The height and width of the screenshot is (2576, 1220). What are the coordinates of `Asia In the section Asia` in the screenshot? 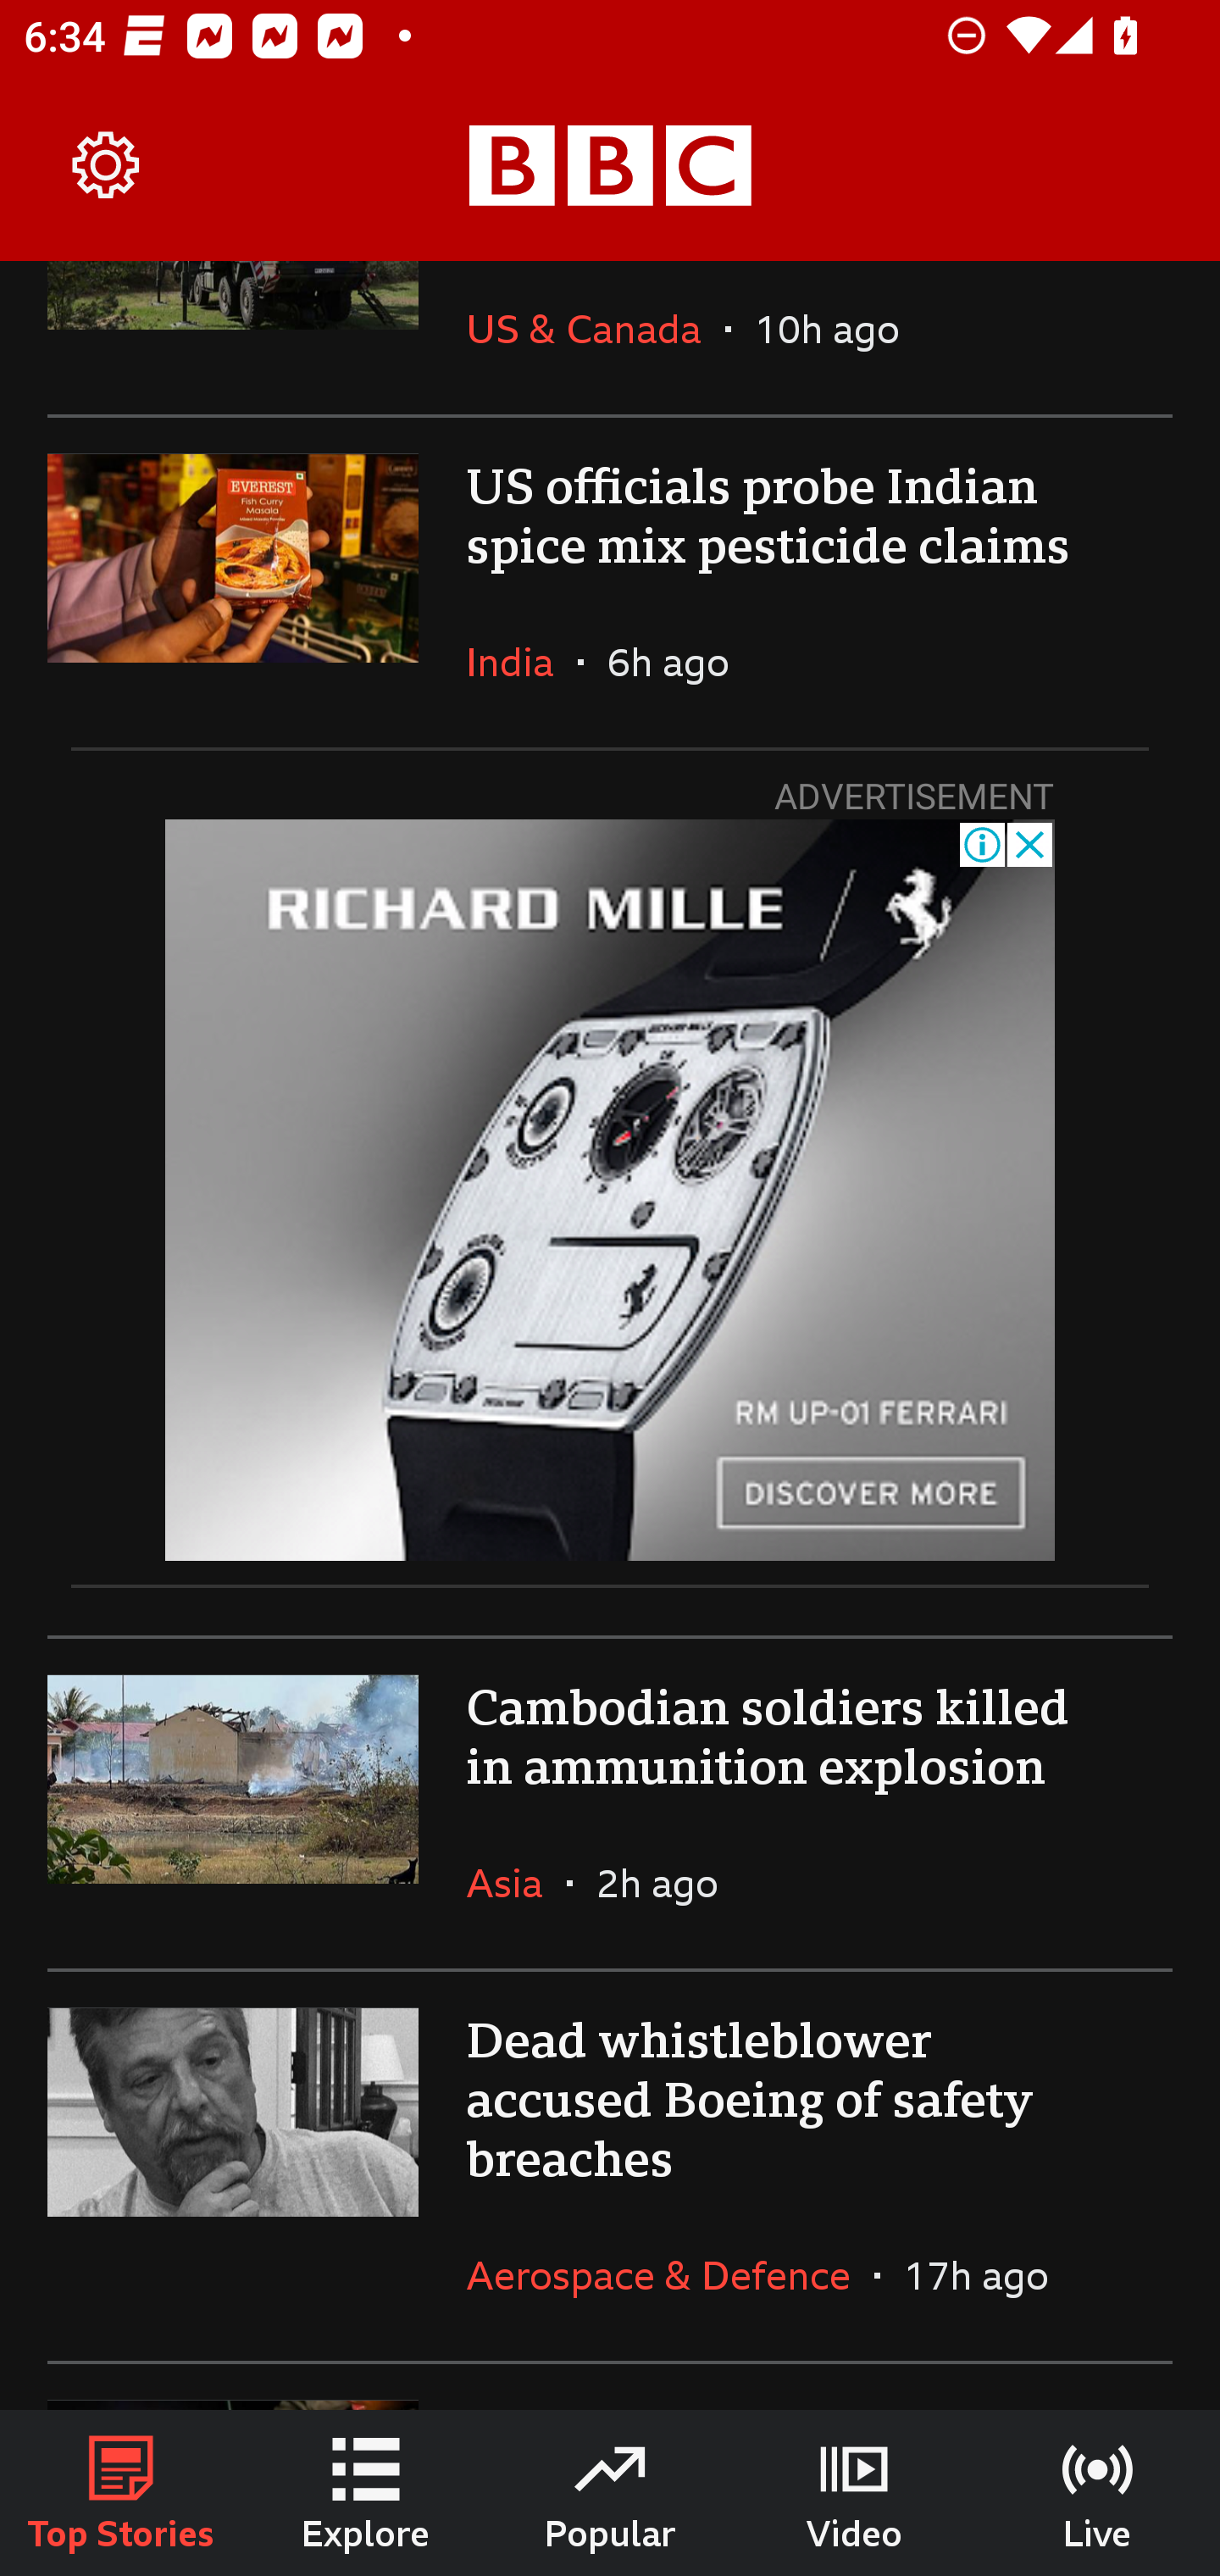 It's located at (517, 1883).